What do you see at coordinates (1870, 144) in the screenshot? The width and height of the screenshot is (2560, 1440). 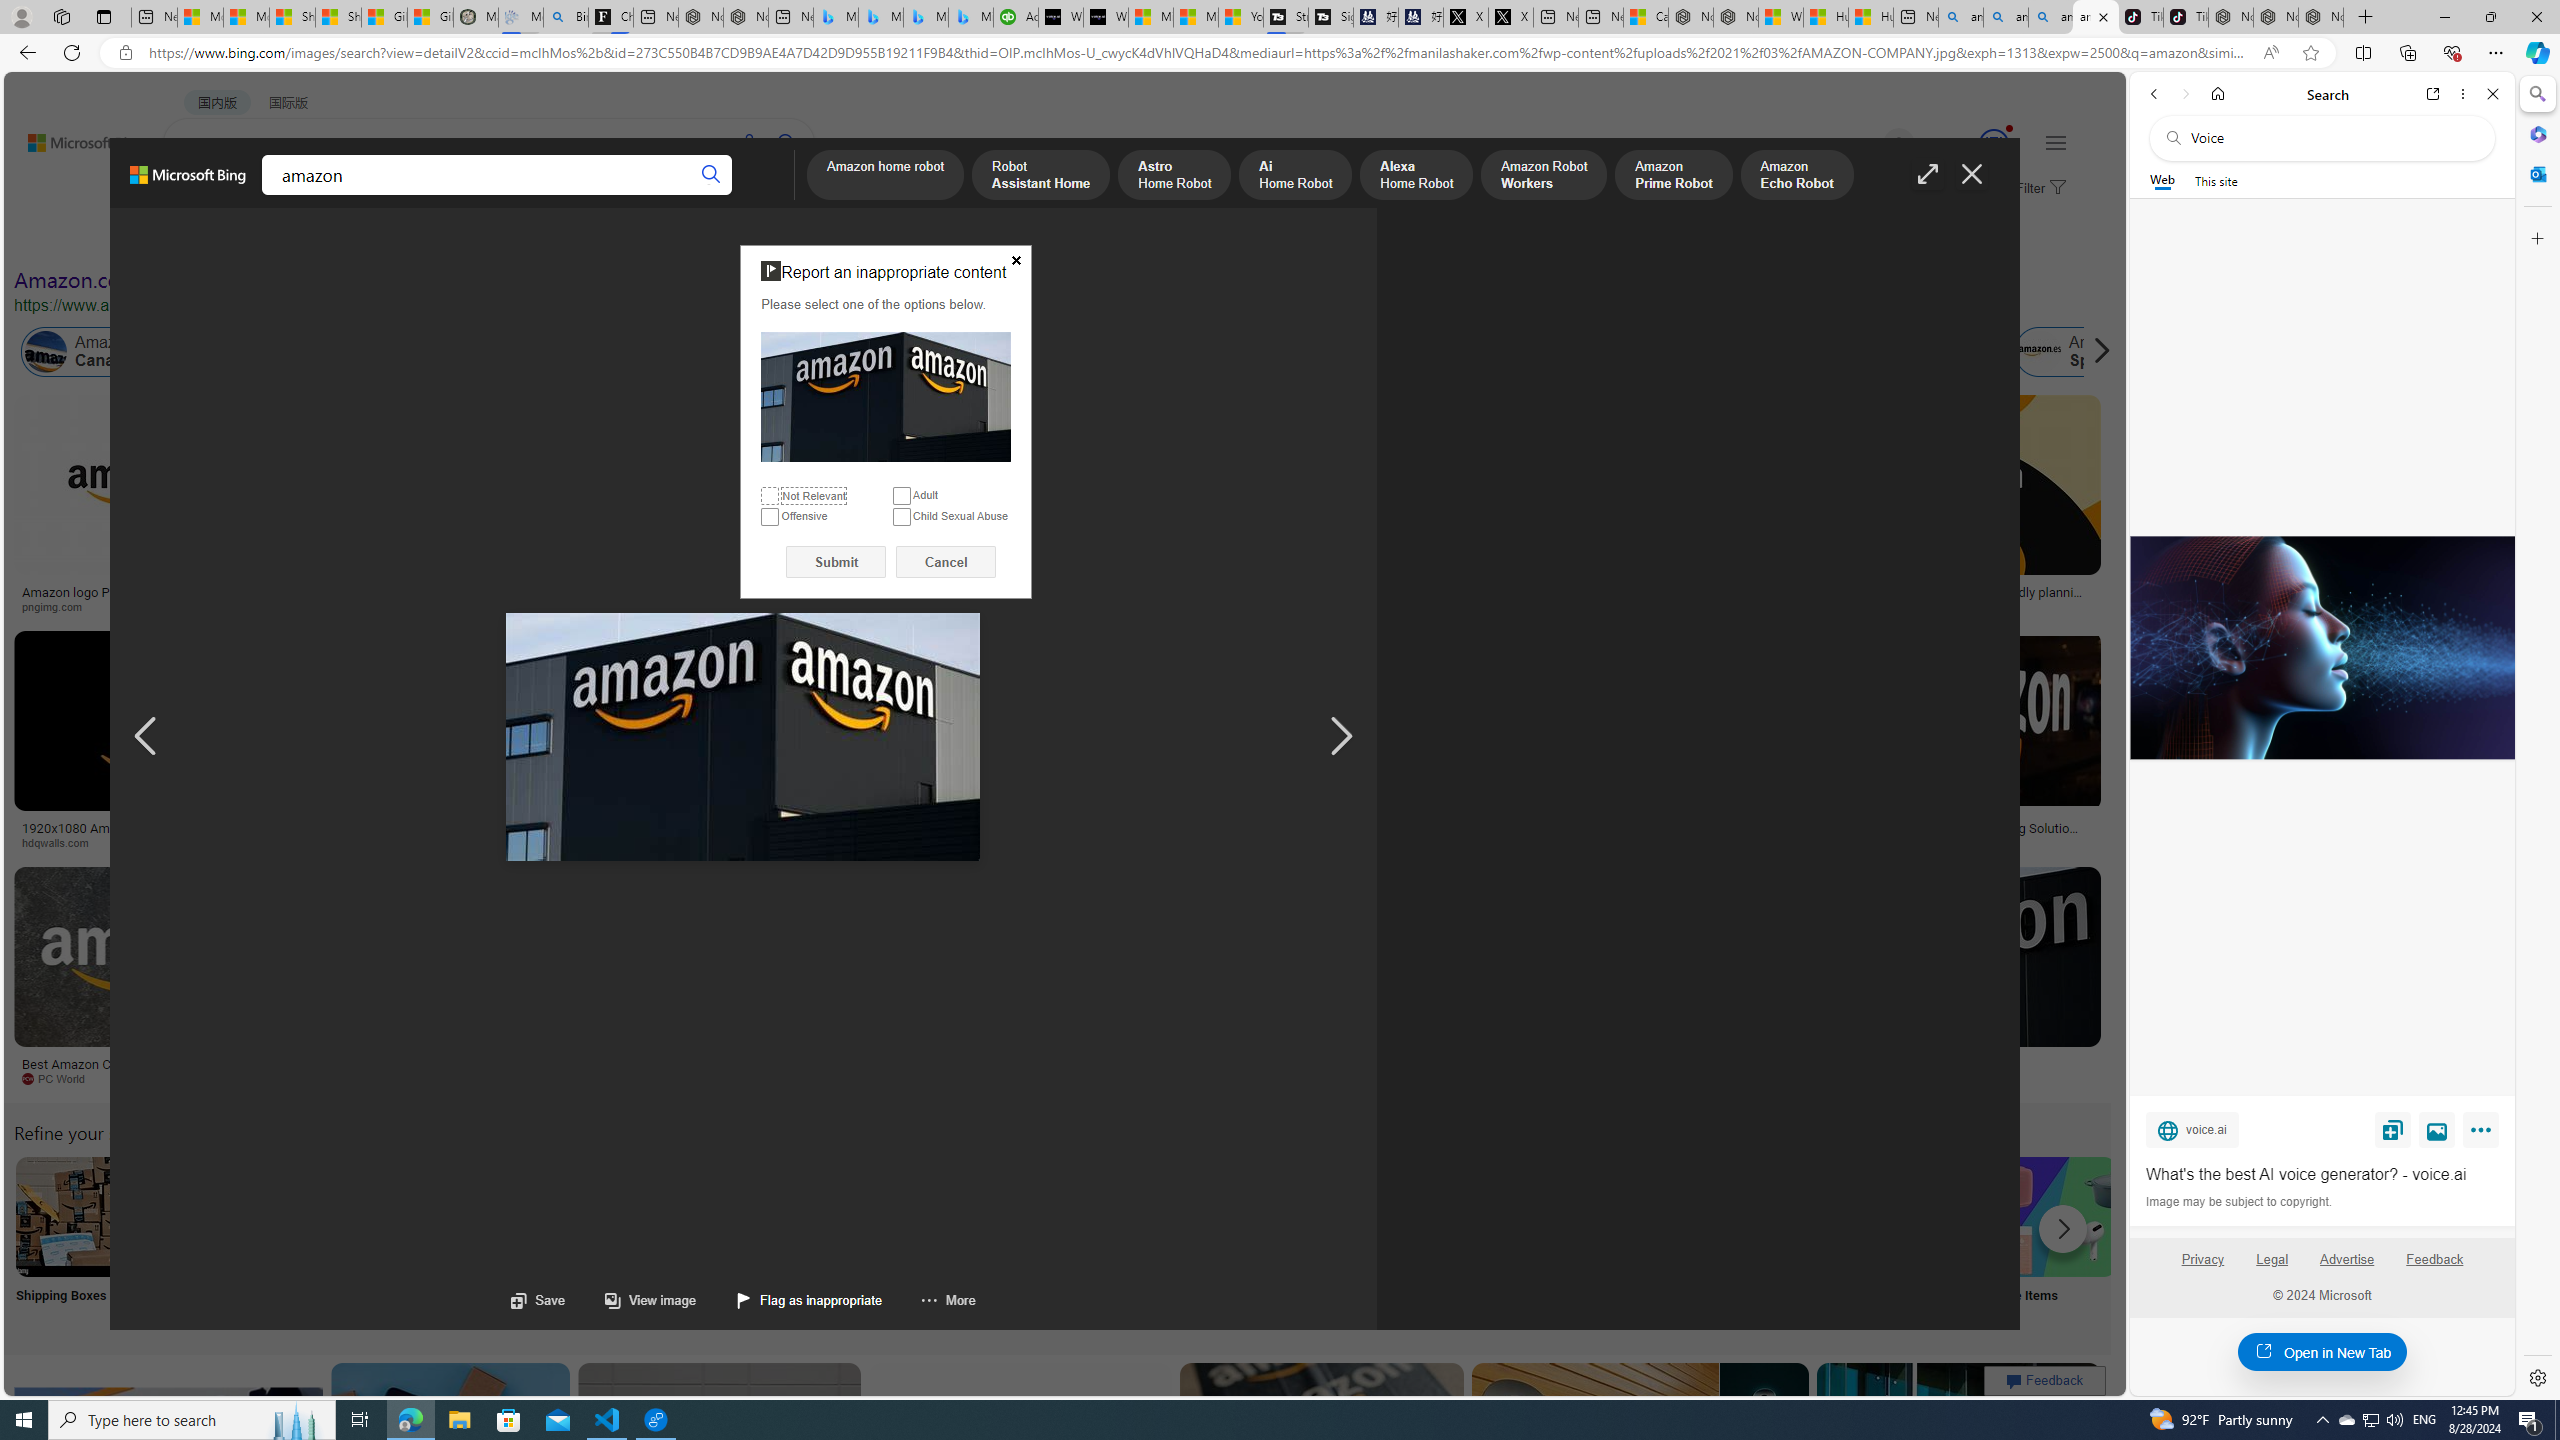 I see `Eugene` at bounding box center [1870, 144].